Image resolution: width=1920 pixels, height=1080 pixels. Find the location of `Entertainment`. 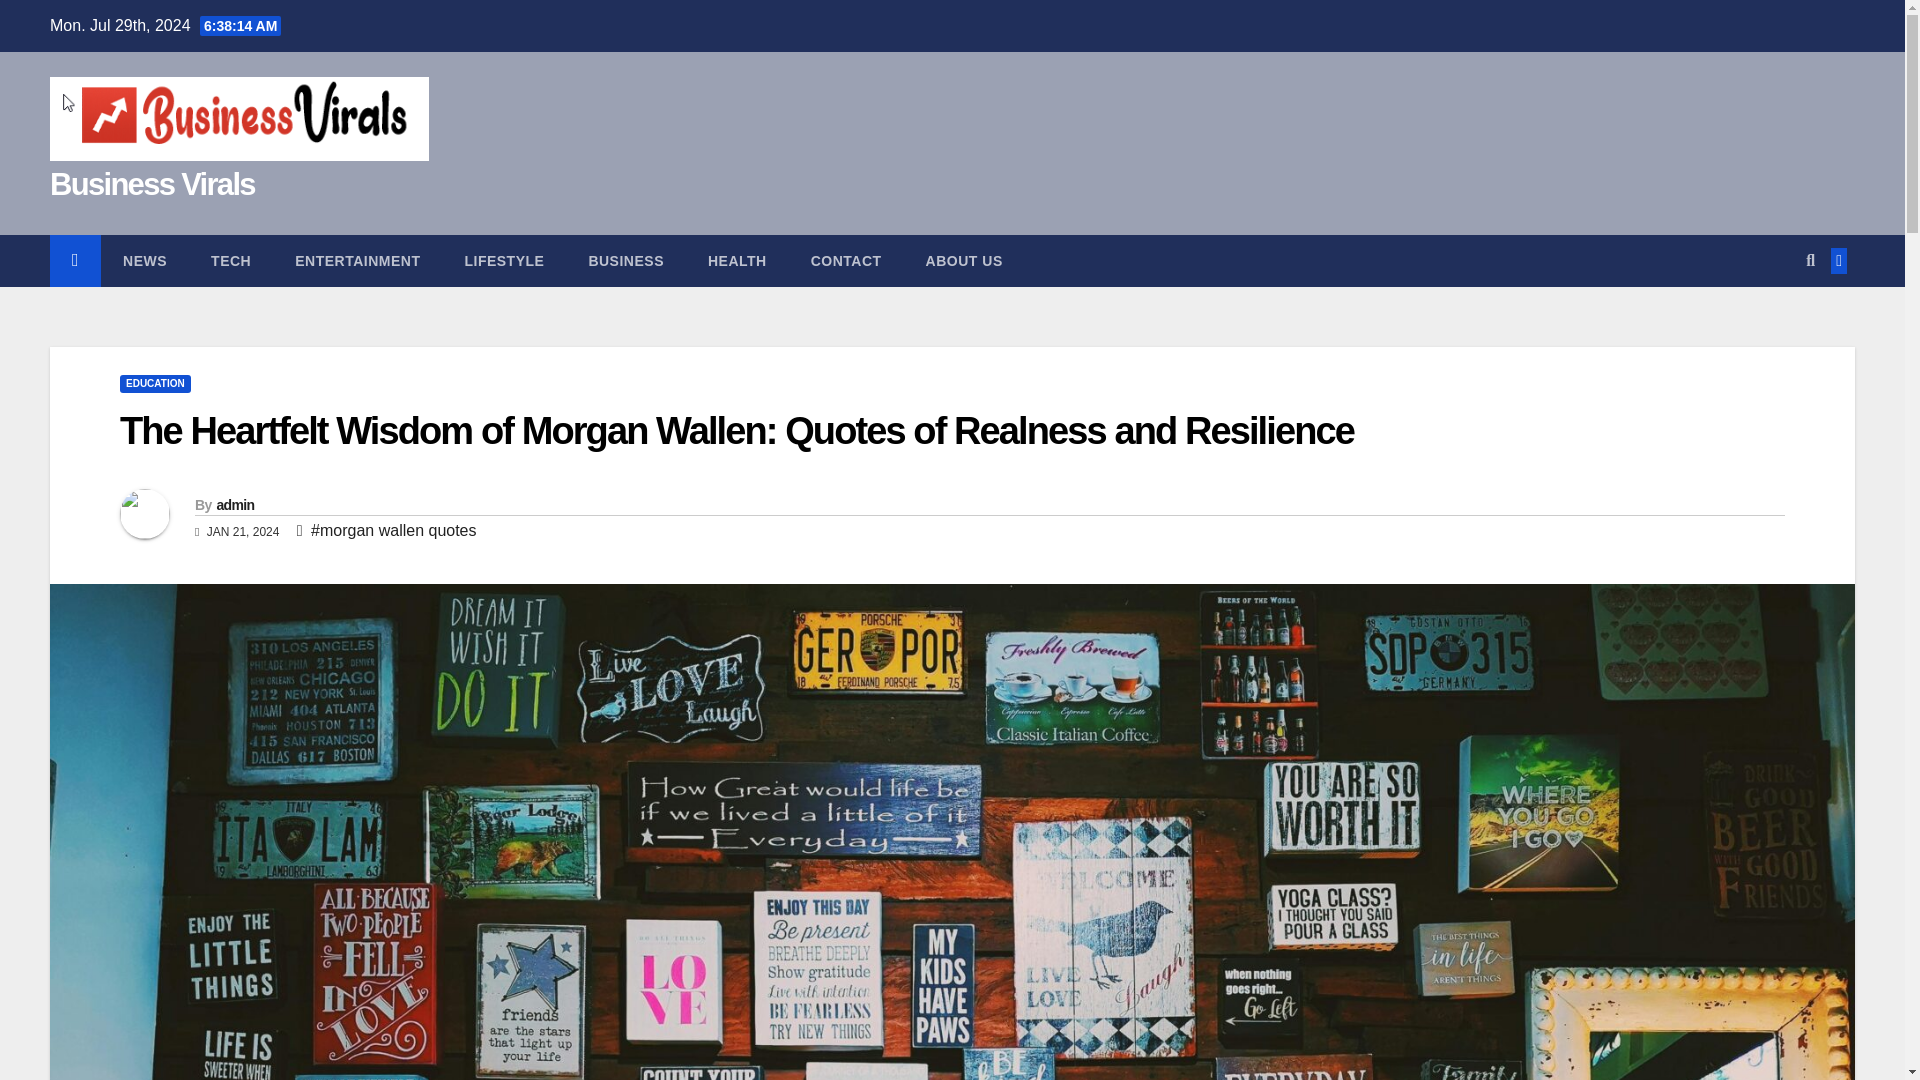

Entertainment is located at coordinates (356, 261).